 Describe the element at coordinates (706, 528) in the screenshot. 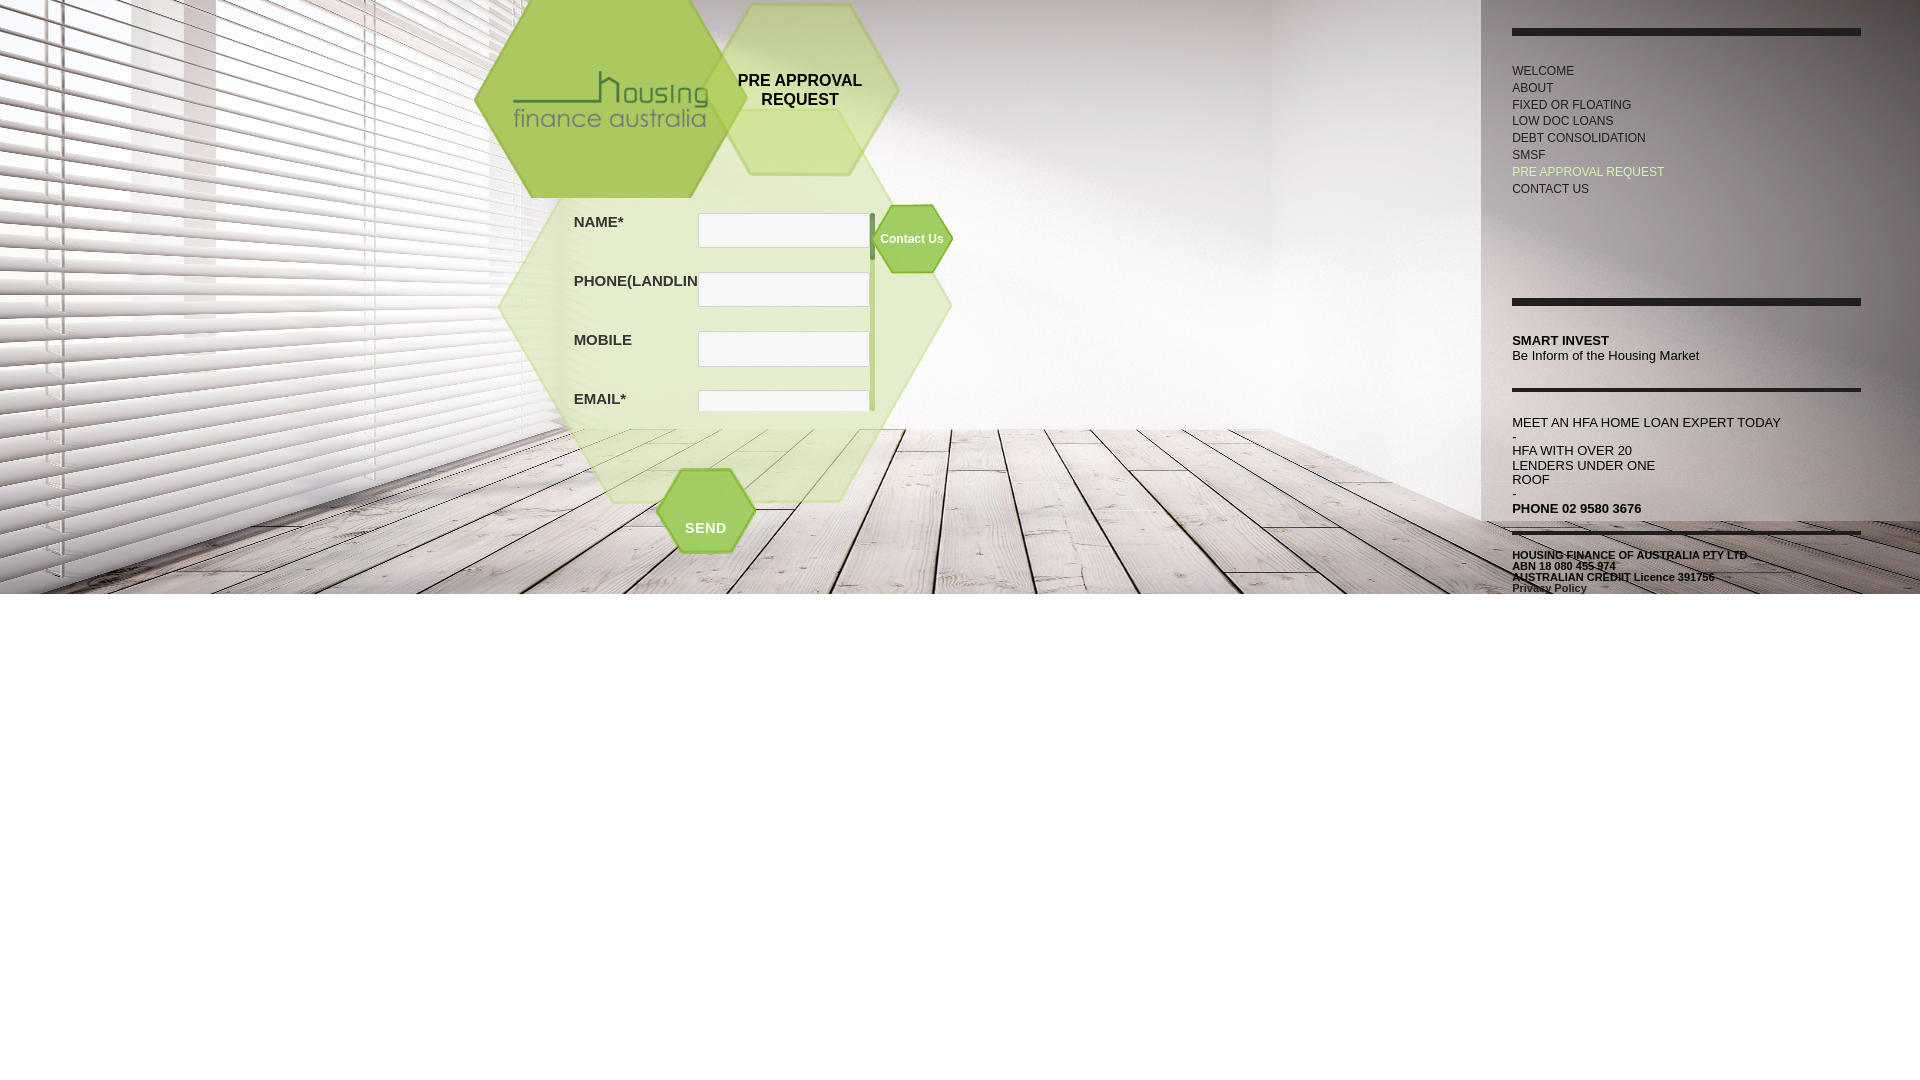

I see `Send` at that location.